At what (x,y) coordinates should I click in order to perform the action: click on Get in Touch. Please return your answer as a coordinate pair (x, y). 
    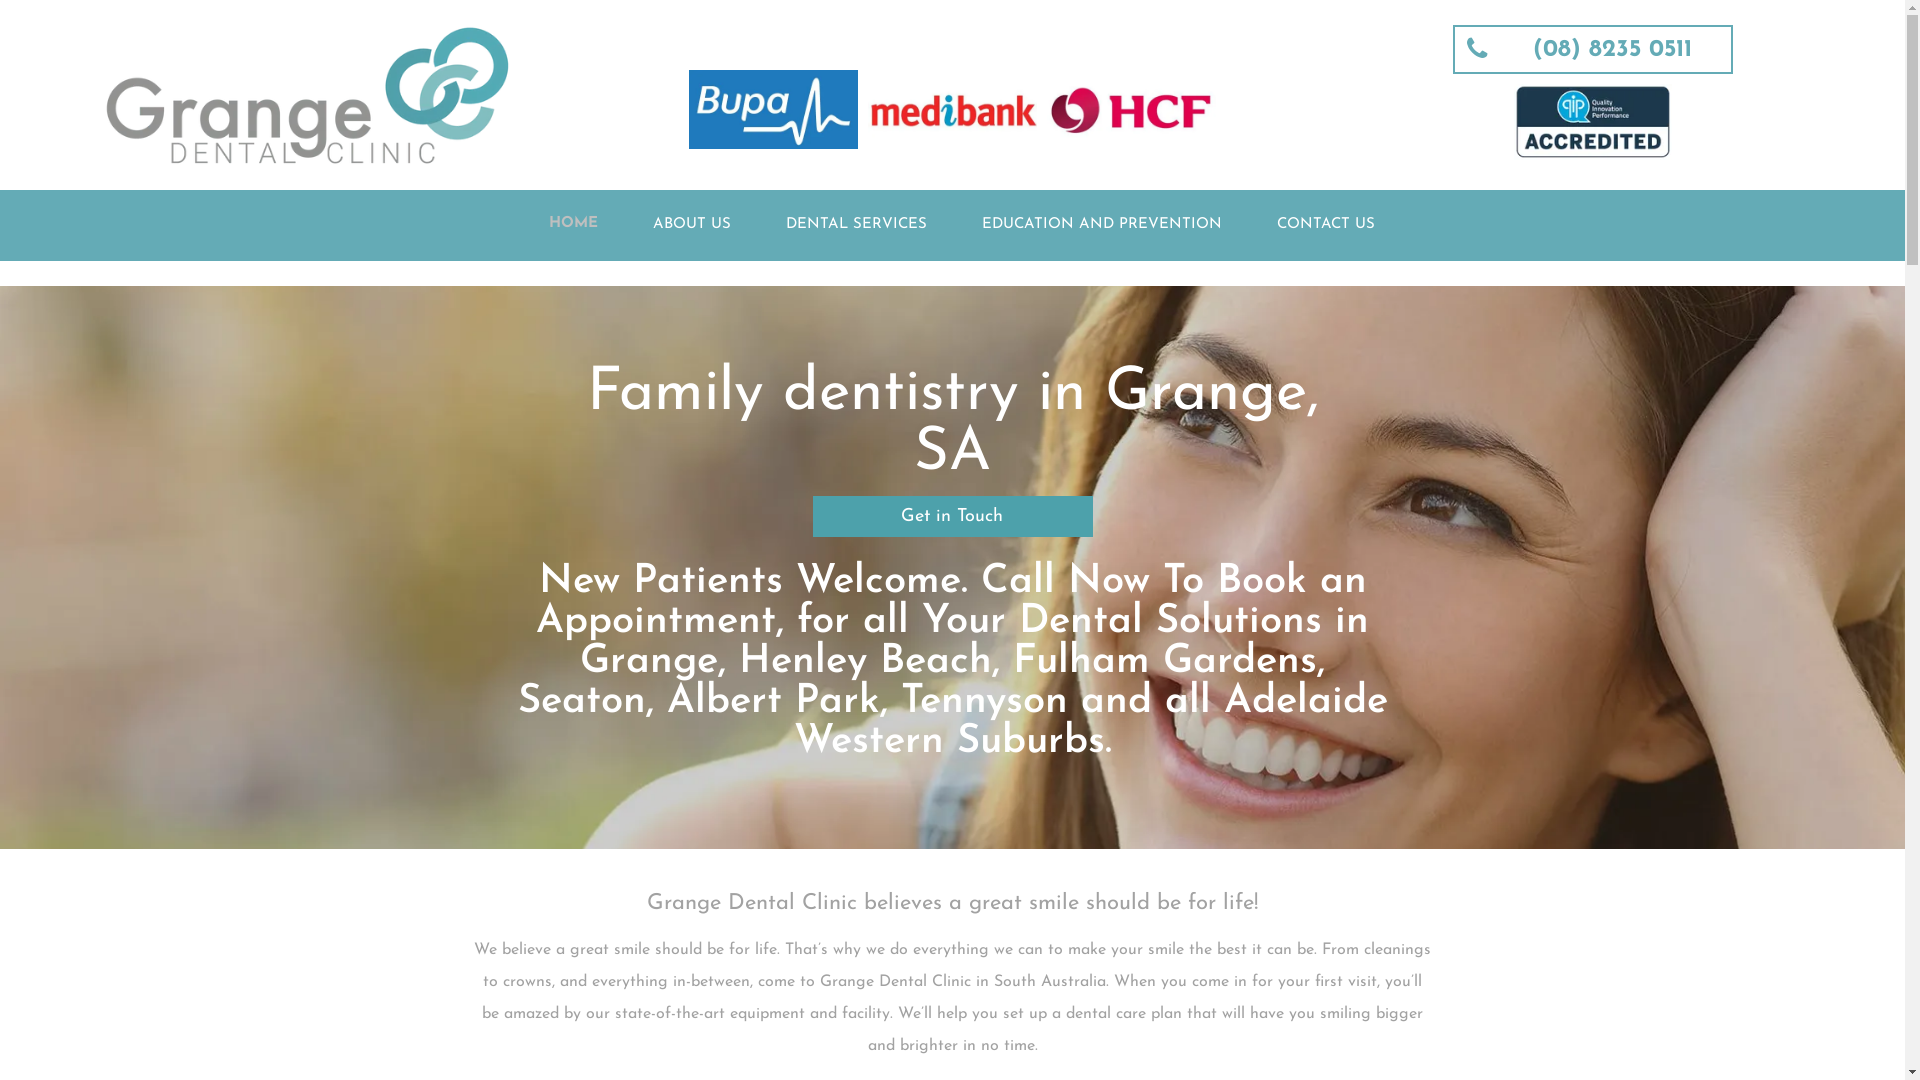
    Looking at the image, I should click on (952, 516).